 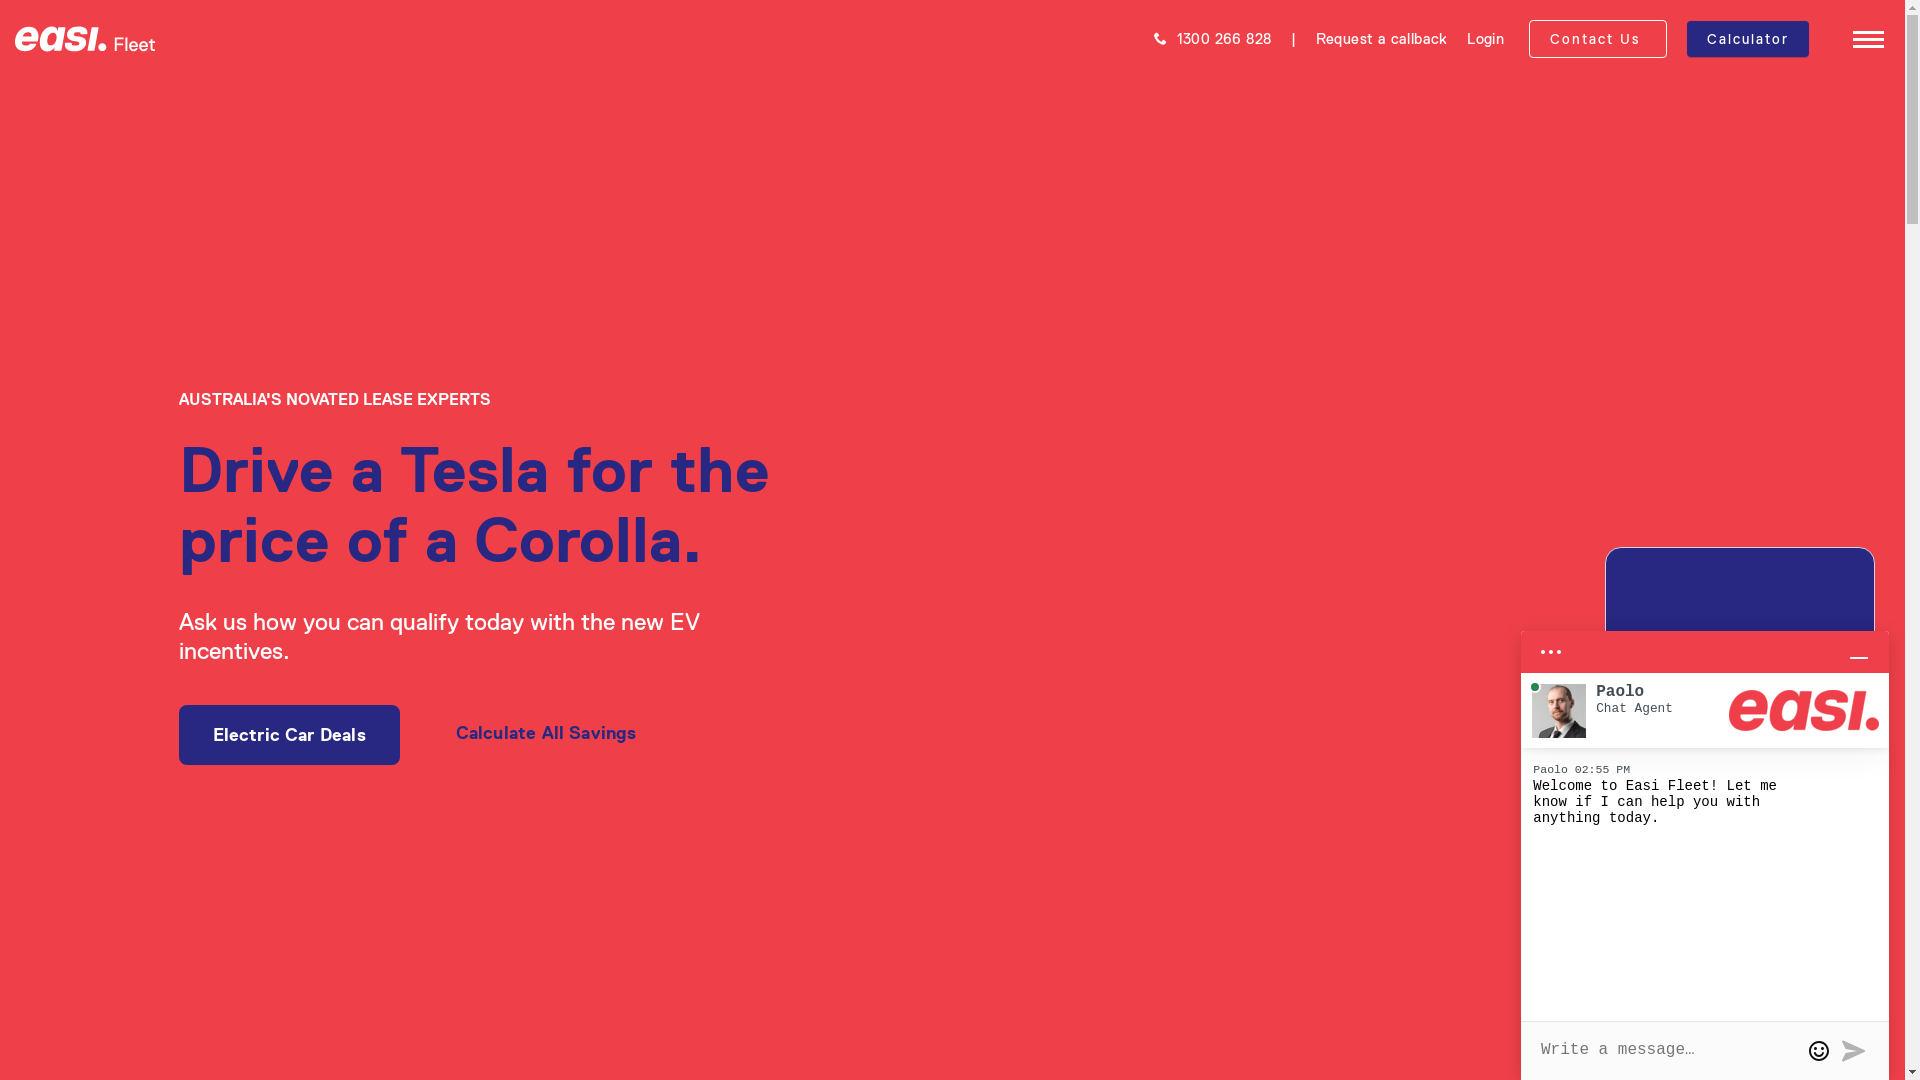 What do you see at coordinates (1756, 656) in the screenshot?
I see `BLOG` at bounding box center [1756, 656].